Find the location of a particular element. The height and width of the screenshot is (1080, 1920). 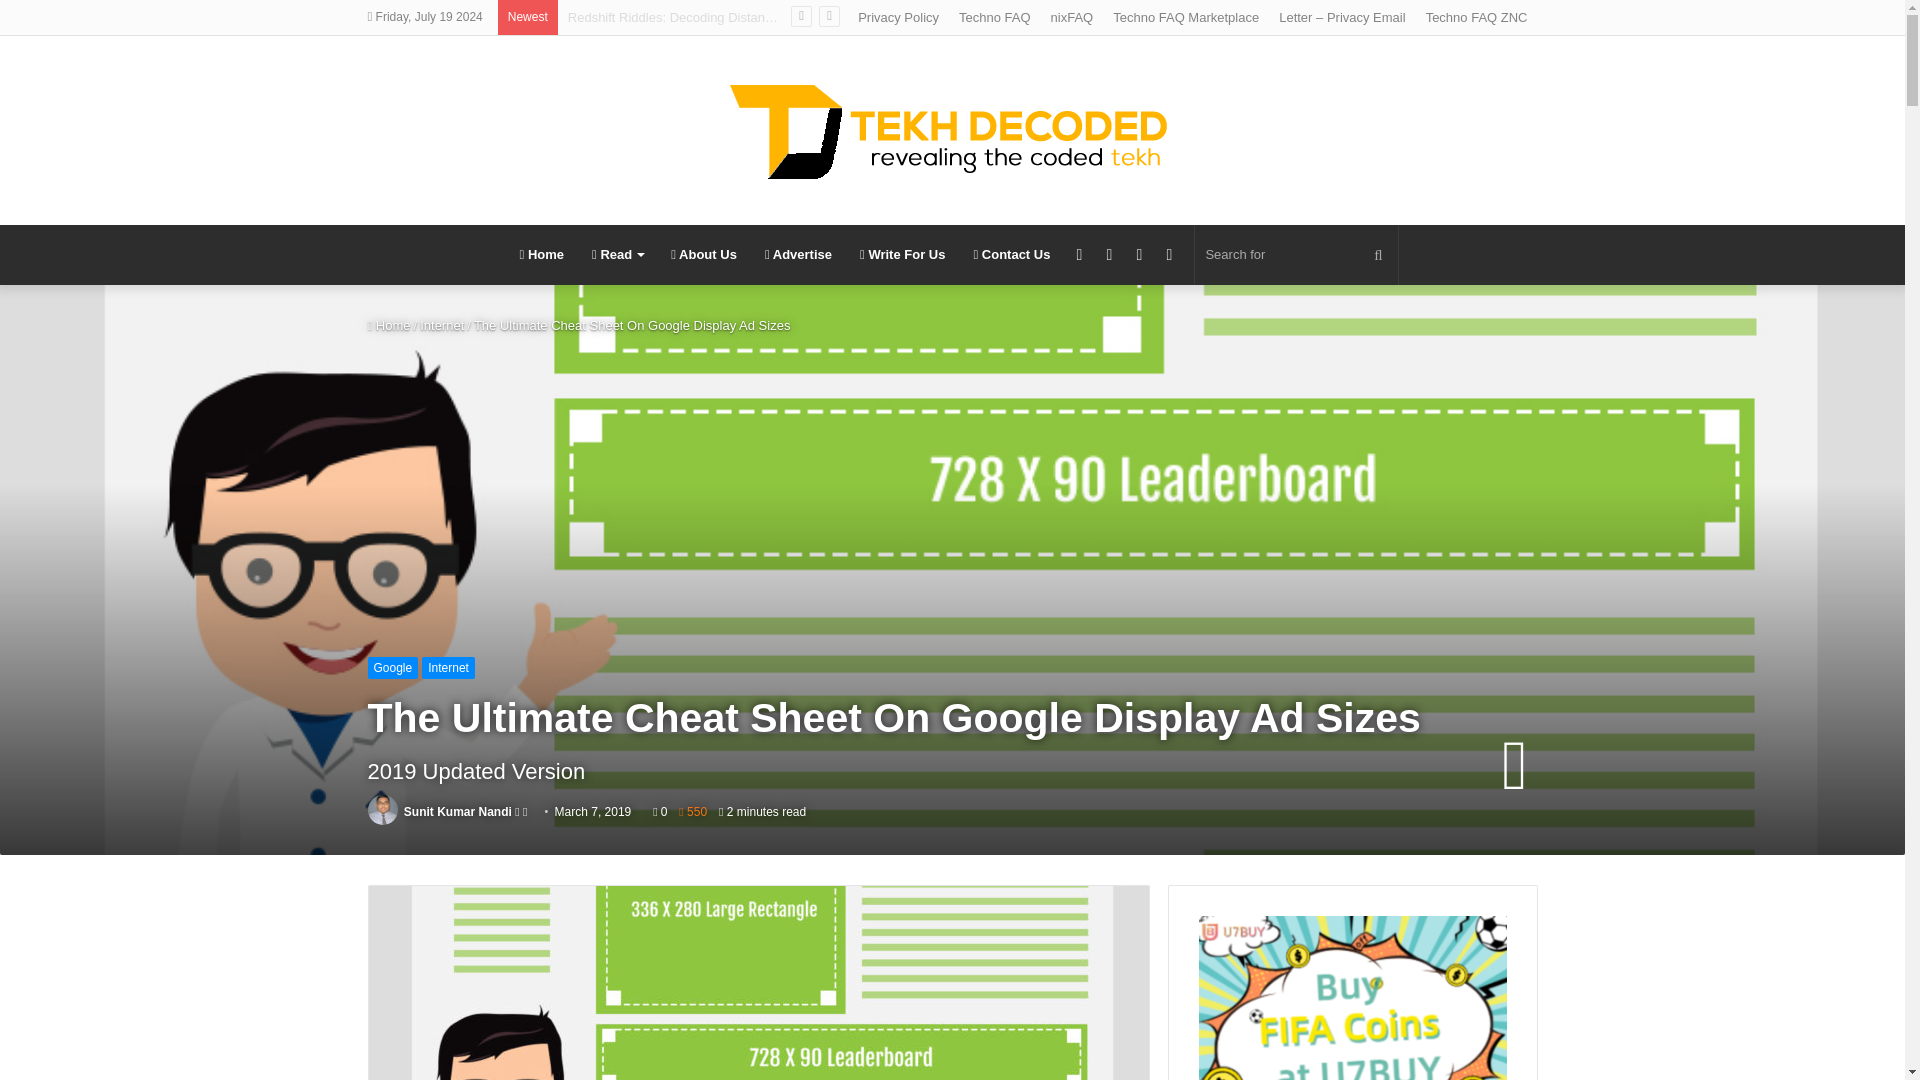

Redshift Riddles: Decoding Distance With Space Telescopes is located at coordinates (742, 16).